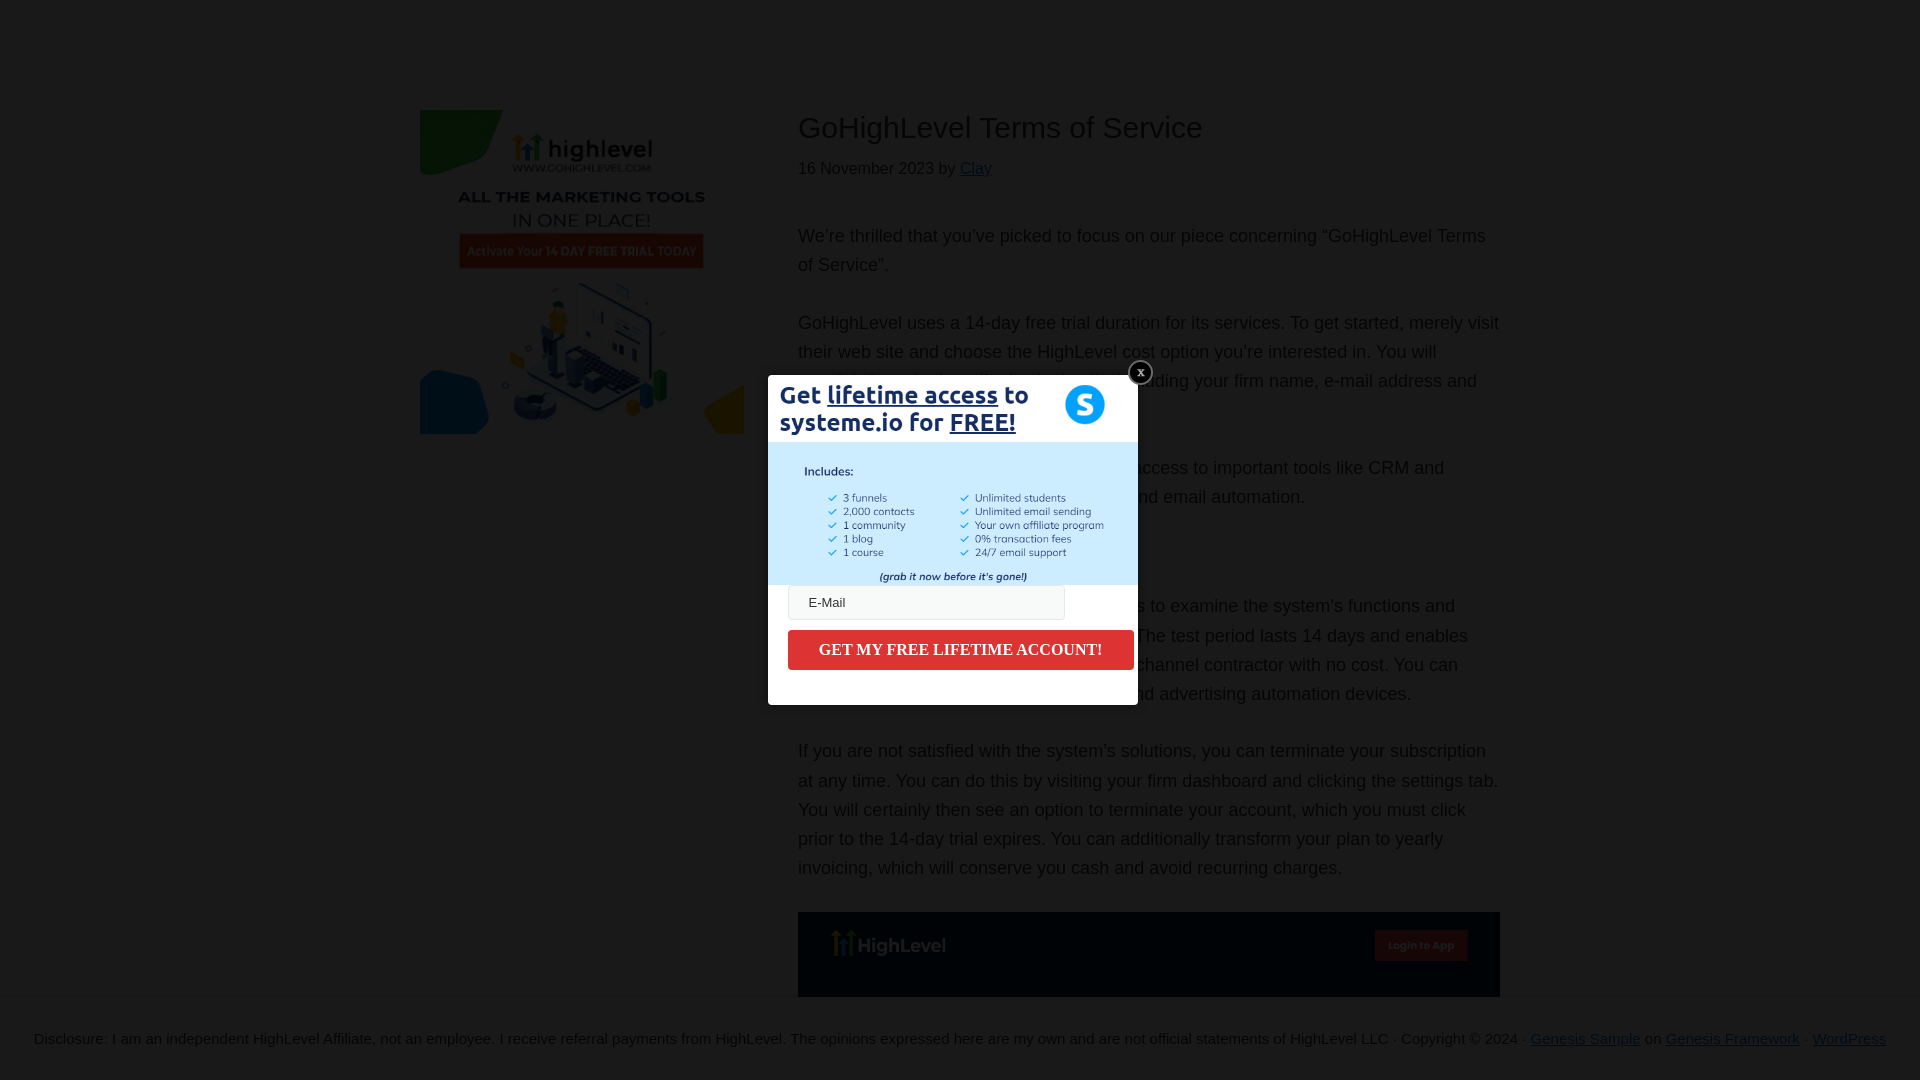 The height and width of the screenshot is (1080, 1920). Describe the element at coordinates (1848, 1038) in the screenshot. I see `WordPress` at that location.